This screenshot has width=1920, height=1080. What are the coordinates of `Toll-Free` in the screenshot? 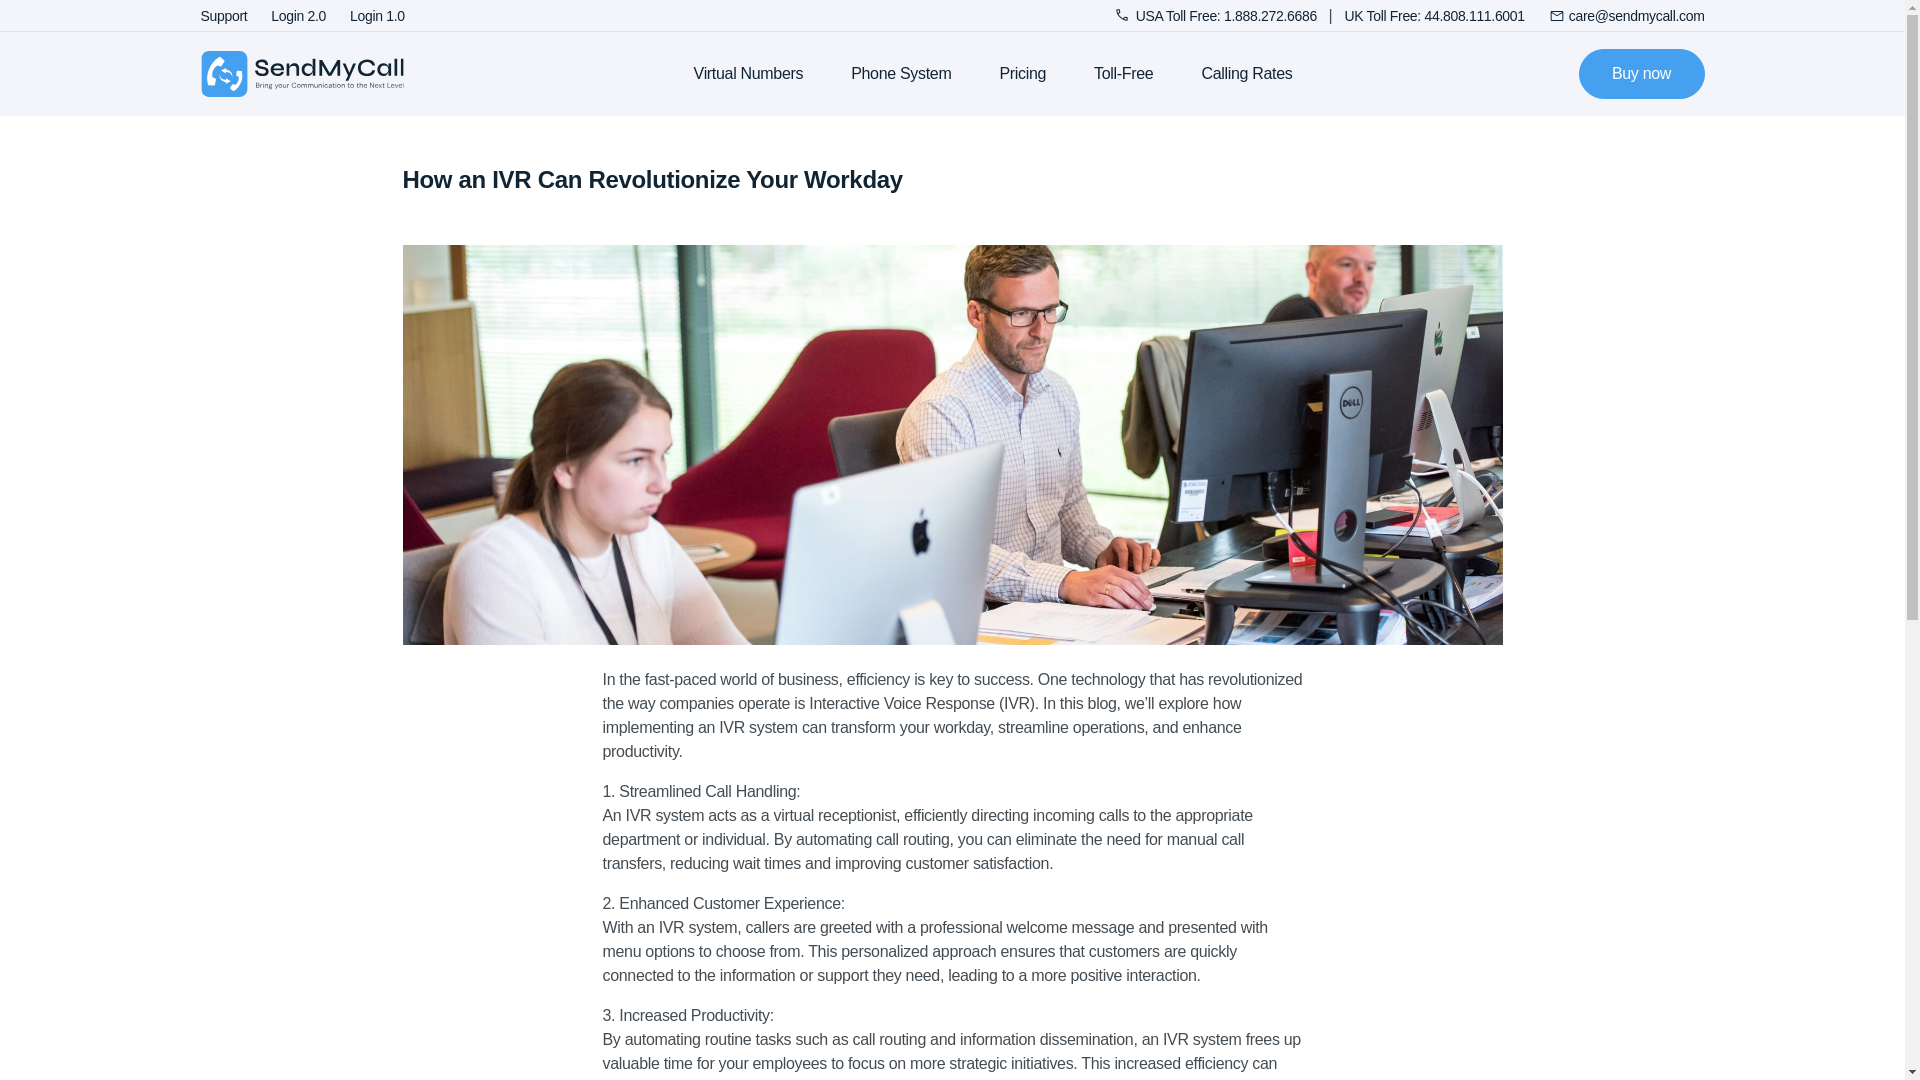 It's located at (1124, 73).